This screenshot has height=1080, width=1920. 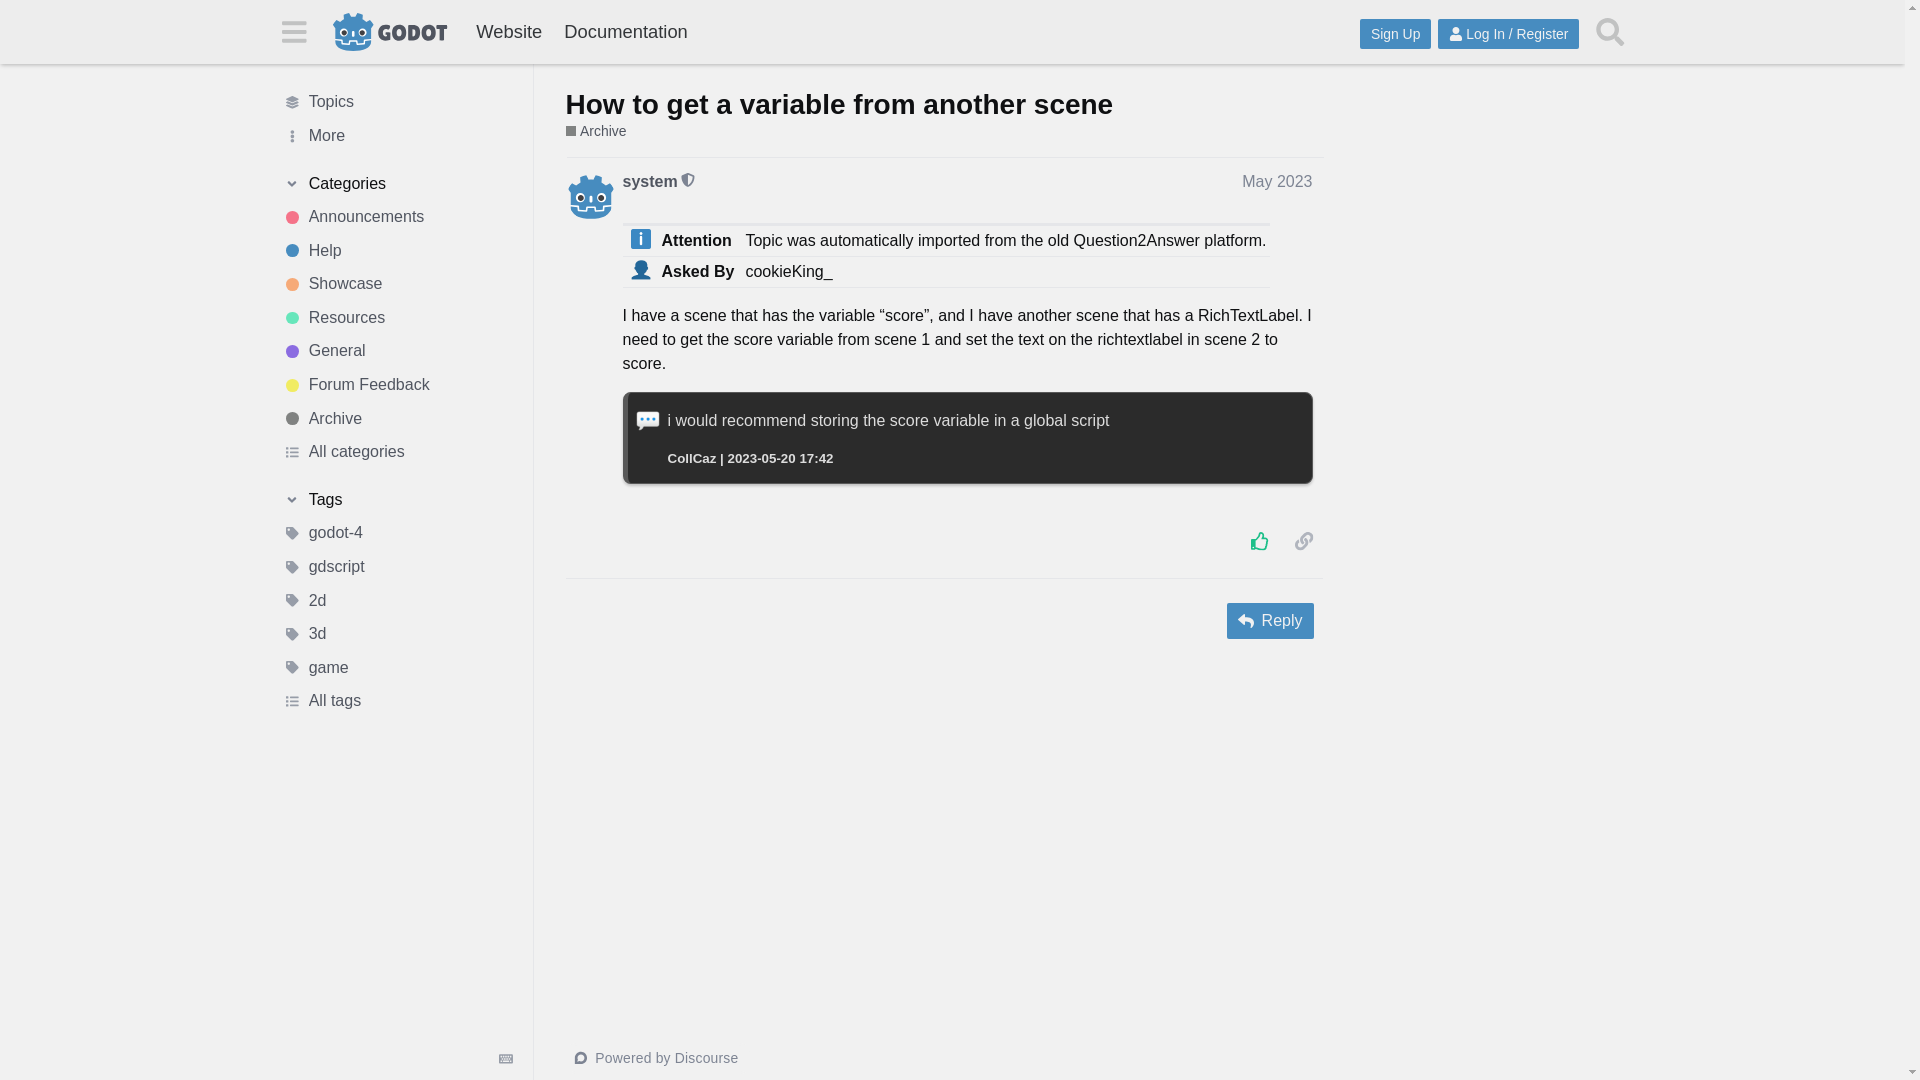 What do you see at coordinates (397, 384) in the screenshot?
I see `Forum Feedback` at bounding box center [397, 384].